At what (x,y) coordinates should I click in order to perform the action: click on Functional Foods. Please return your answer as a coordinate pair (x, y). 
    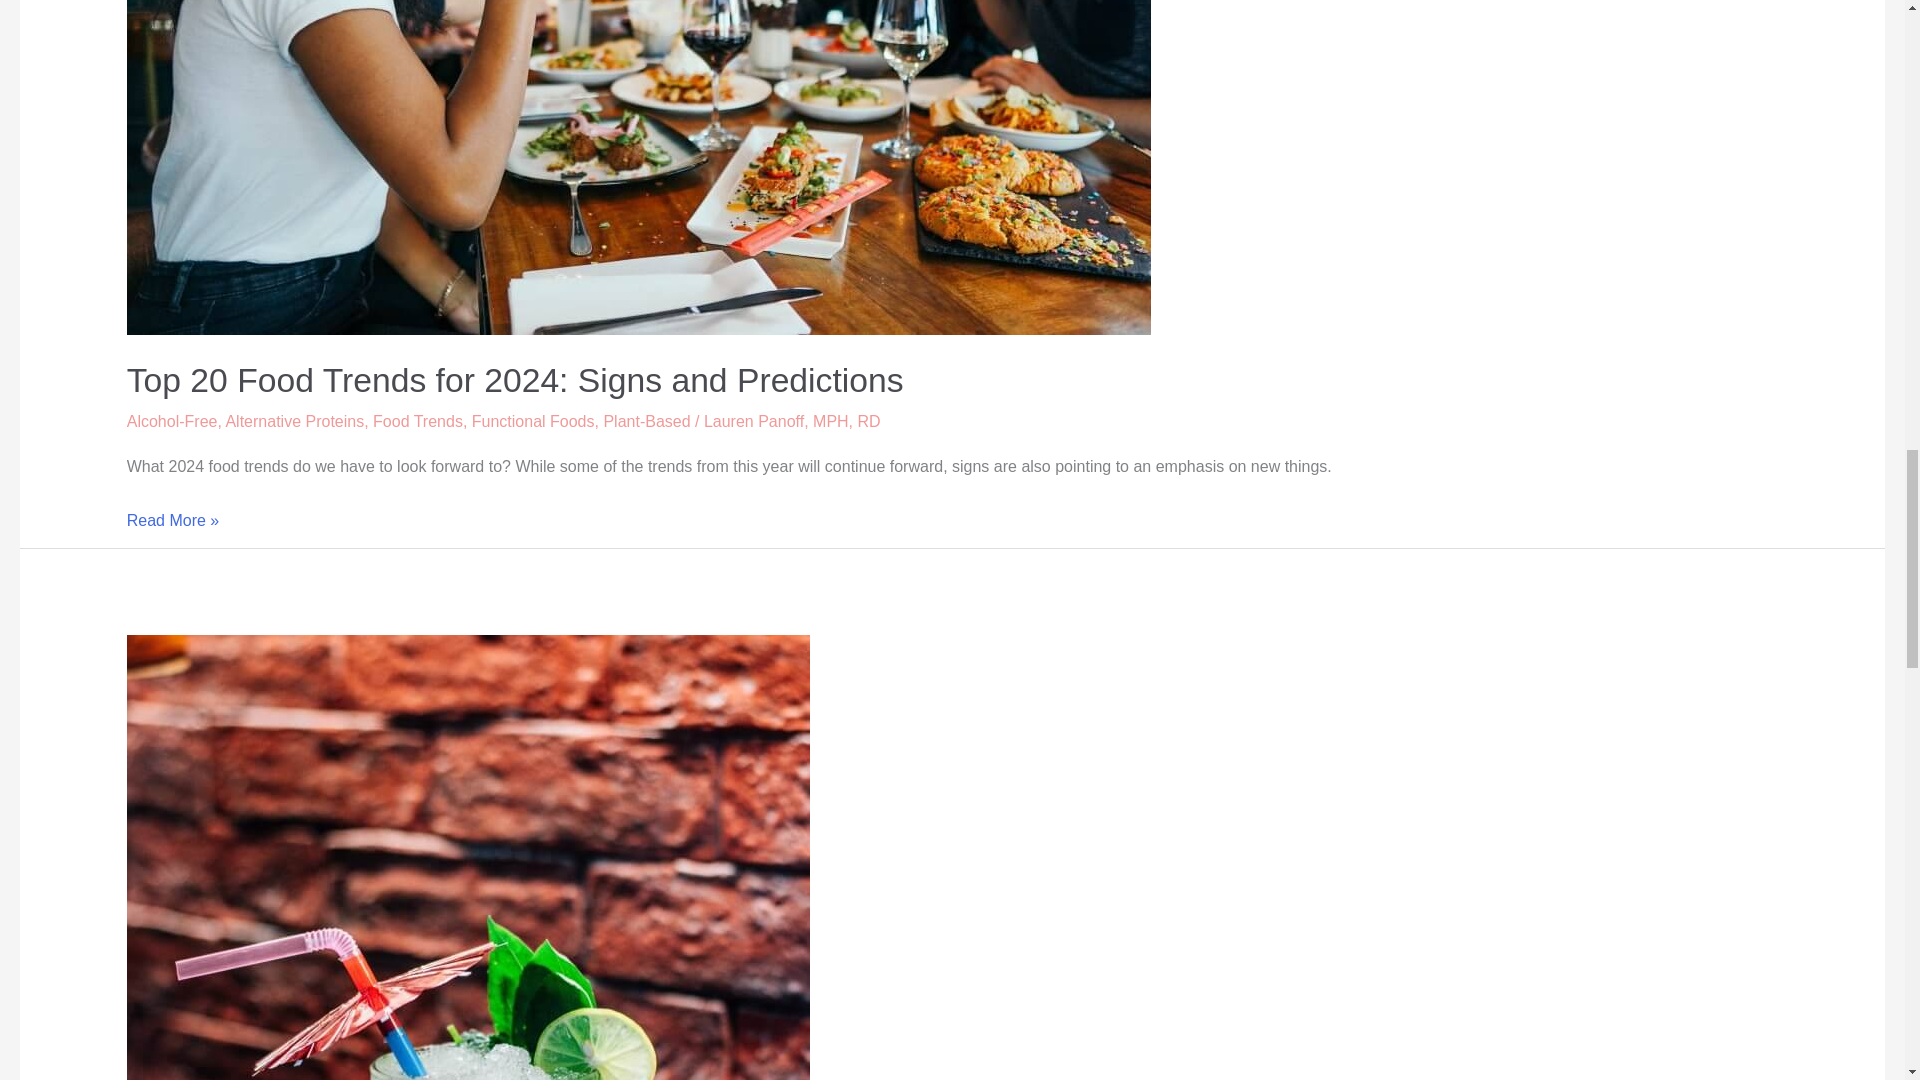
    Looking at the image, I should click on (534, 420).